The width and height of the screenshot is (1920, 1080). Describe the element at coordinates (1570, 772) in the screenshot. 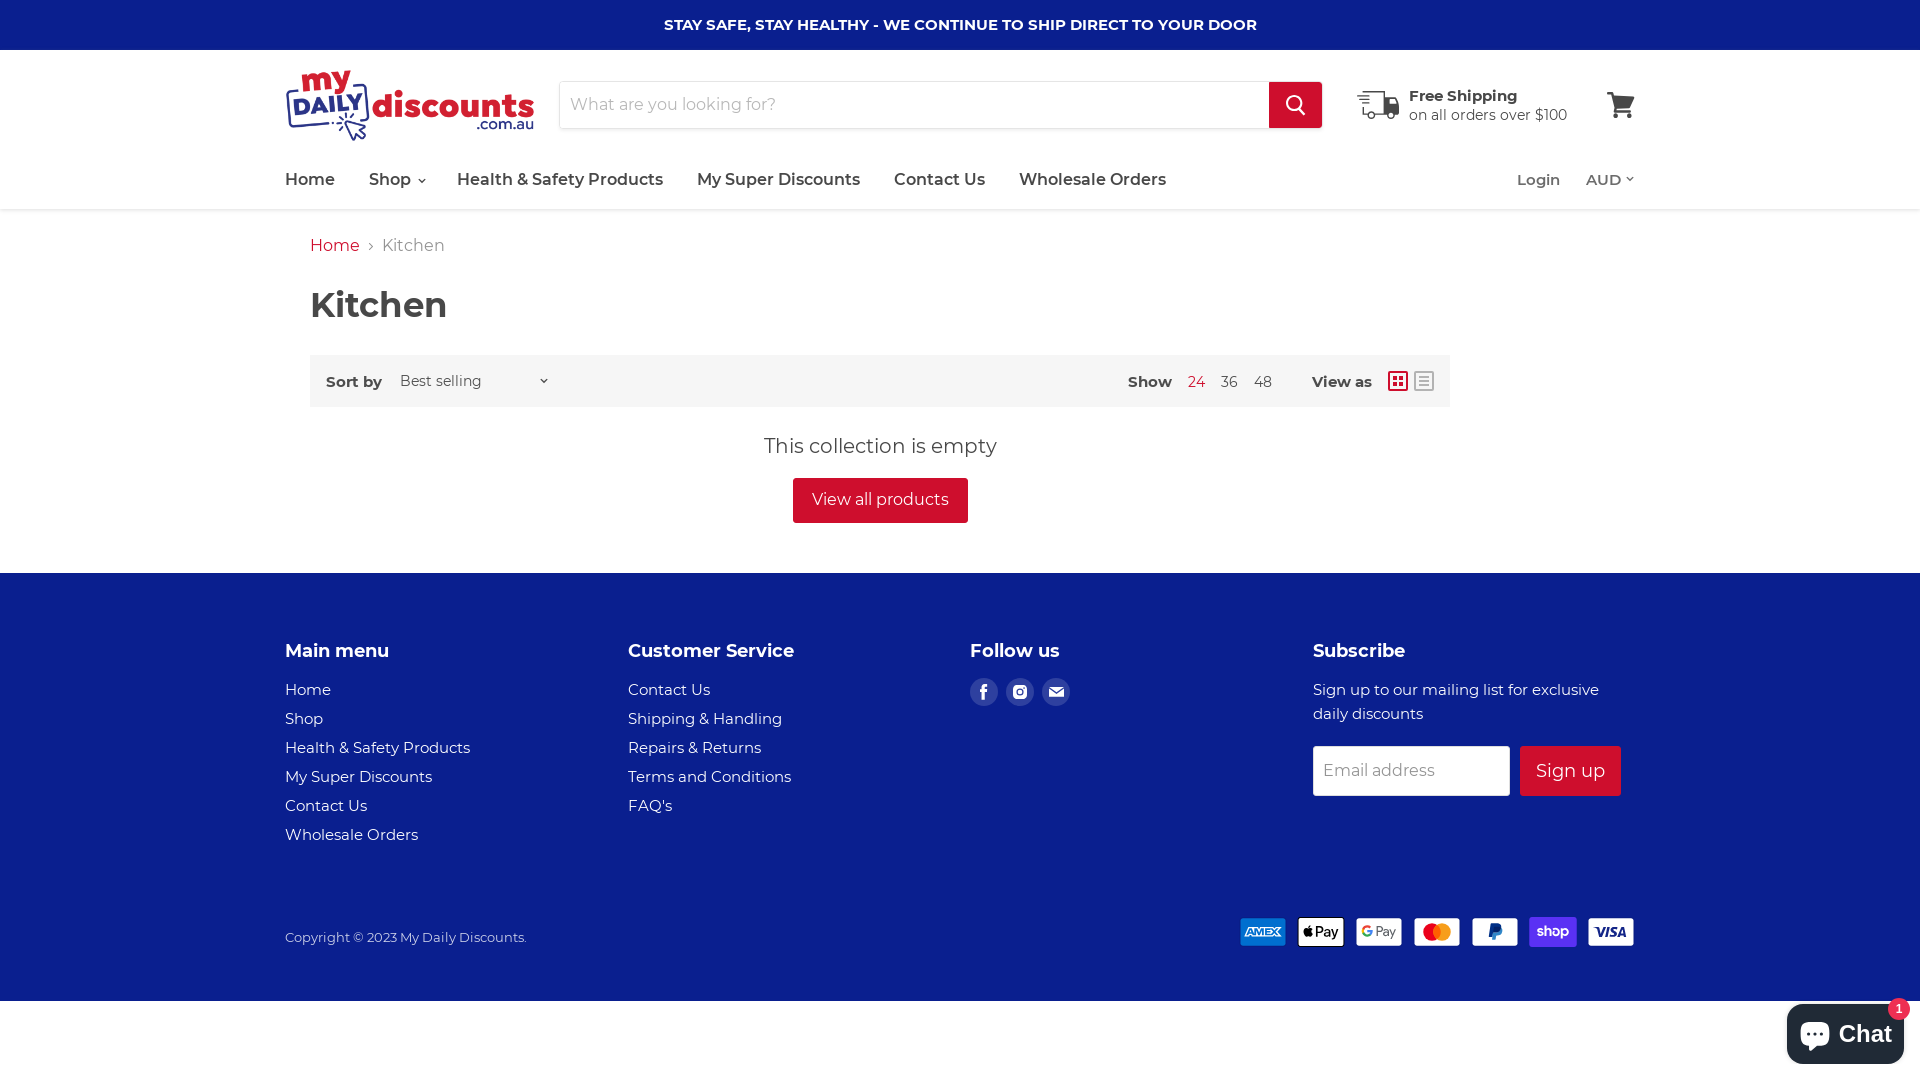

I see `Sign up` at that location.